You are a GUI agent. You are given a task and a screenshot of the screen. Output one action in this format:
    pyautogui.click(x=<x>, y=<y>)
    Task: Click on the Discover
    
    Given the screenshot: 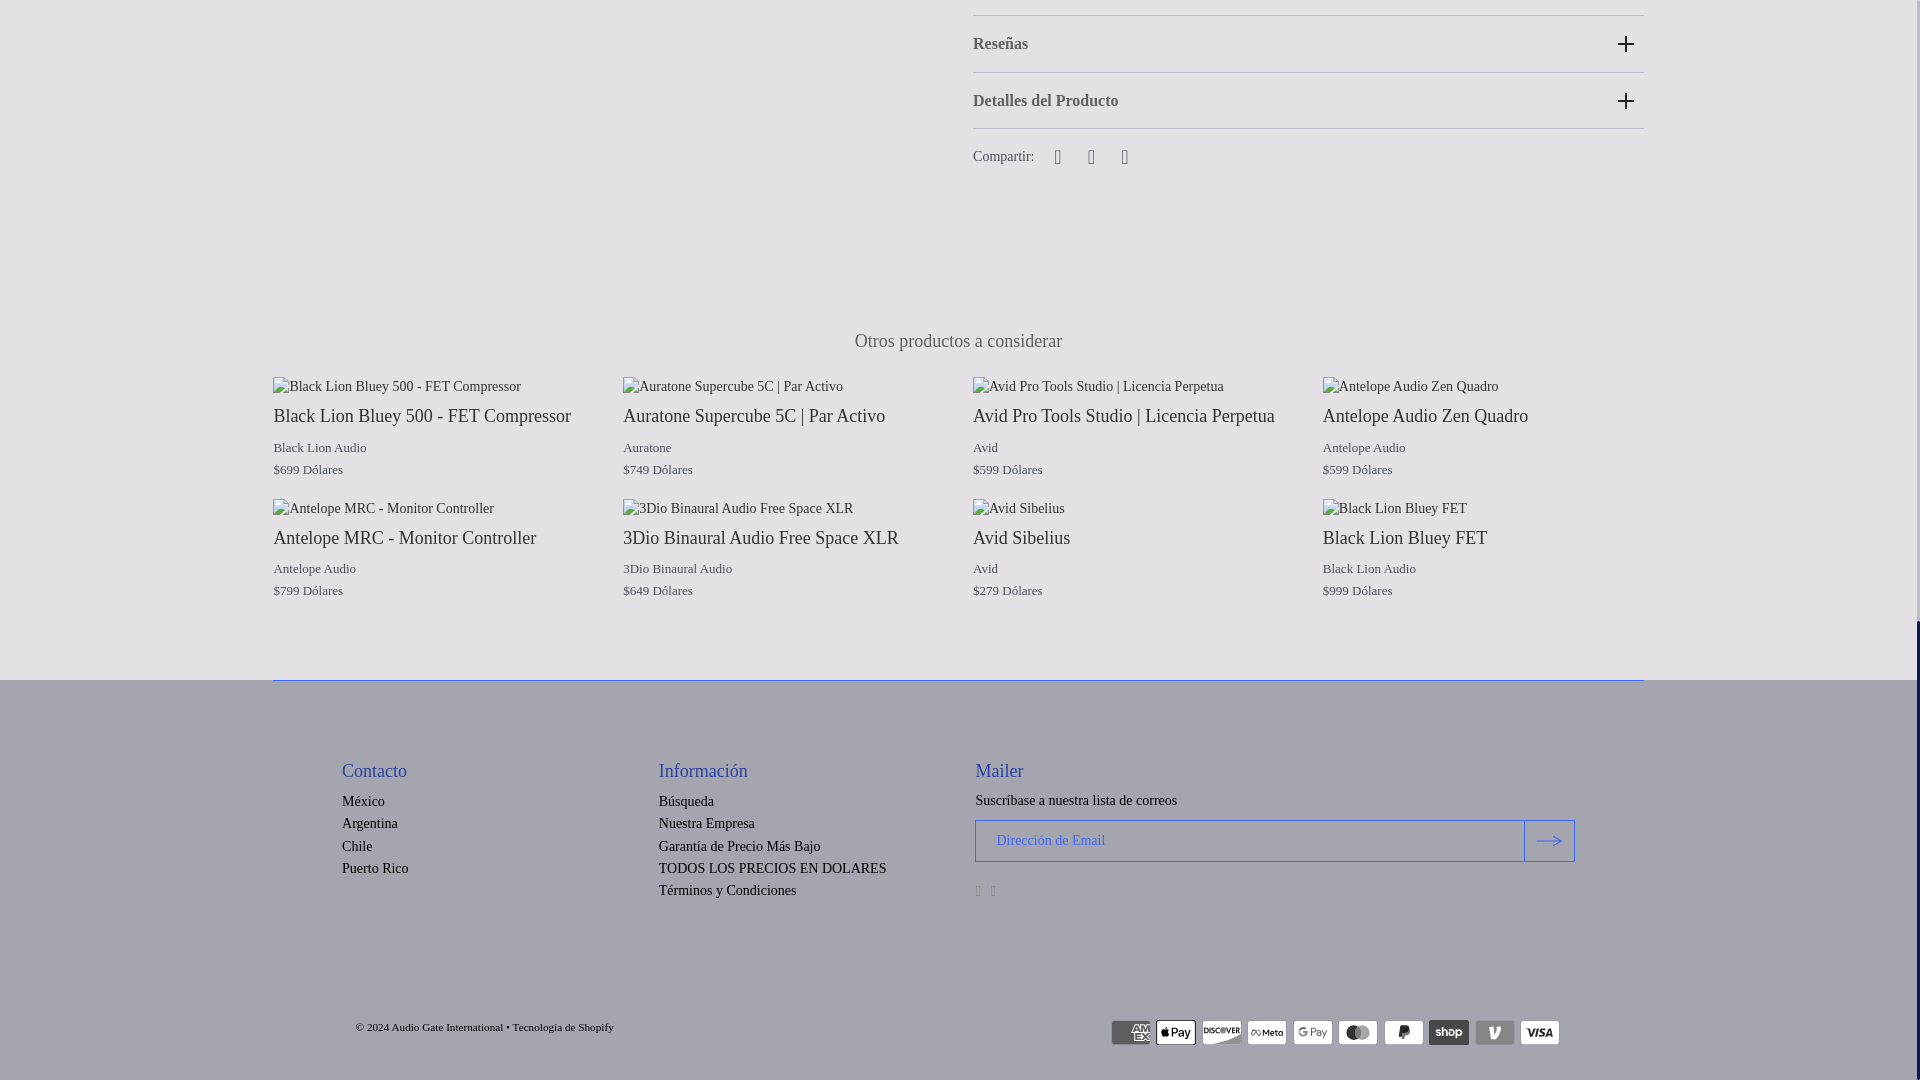 What is the action you would take?
    pyautogui.click(x=1222, y=1032)
    